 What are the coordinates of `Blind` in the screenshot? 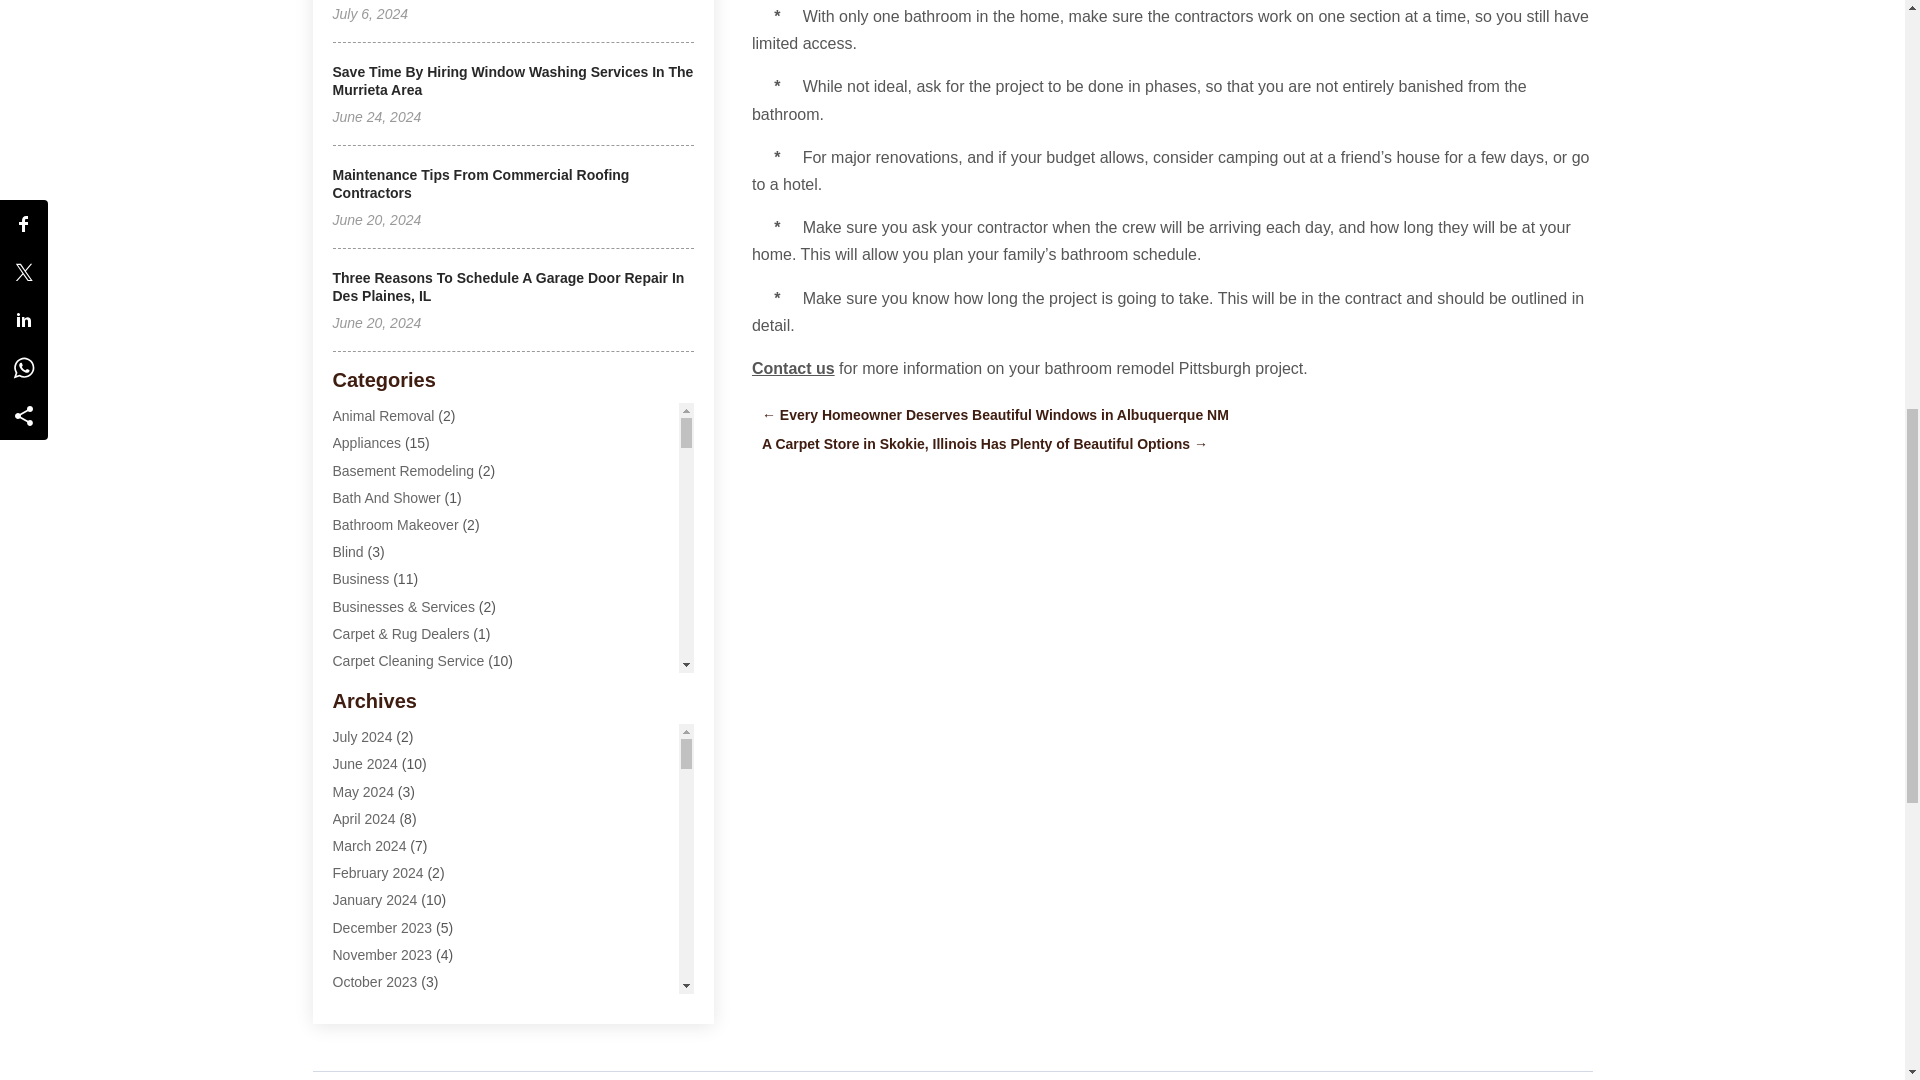 It's located at (347, 552).